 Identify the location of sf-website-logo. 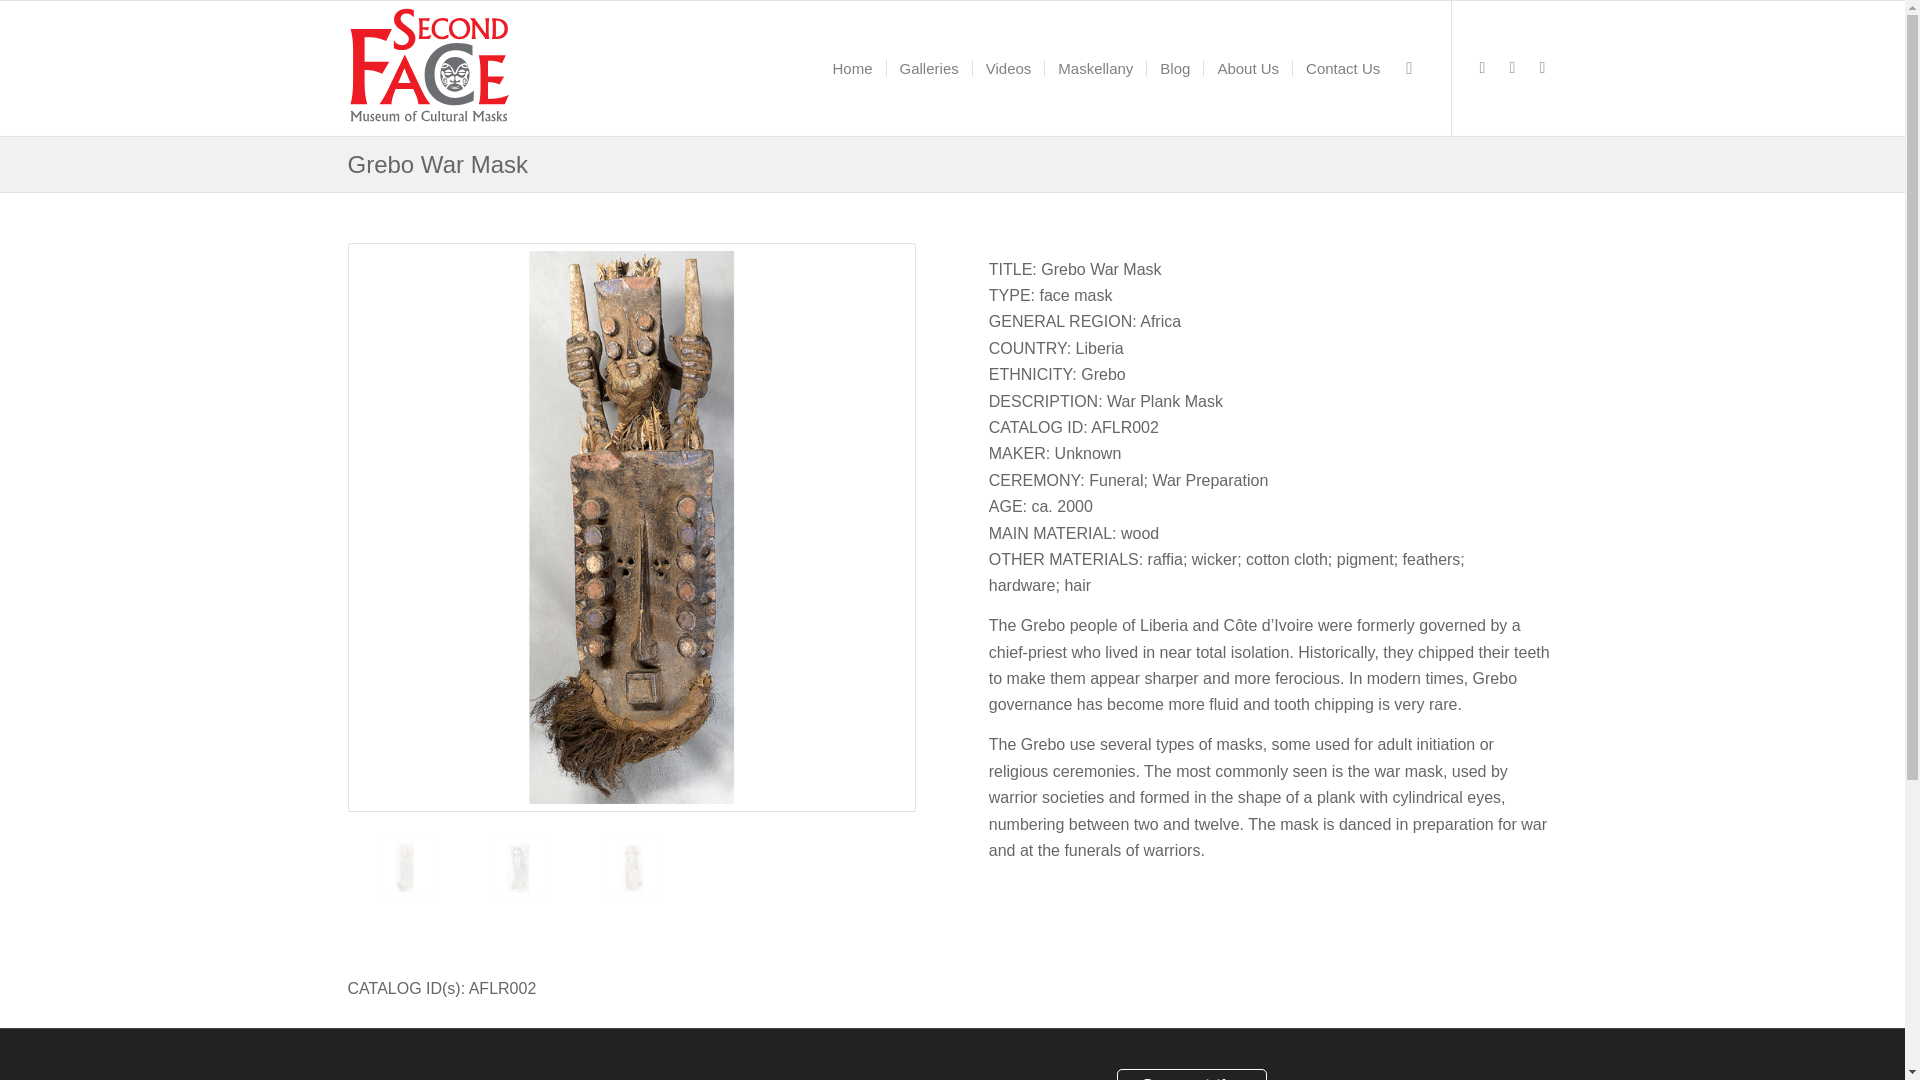
(430, 68).